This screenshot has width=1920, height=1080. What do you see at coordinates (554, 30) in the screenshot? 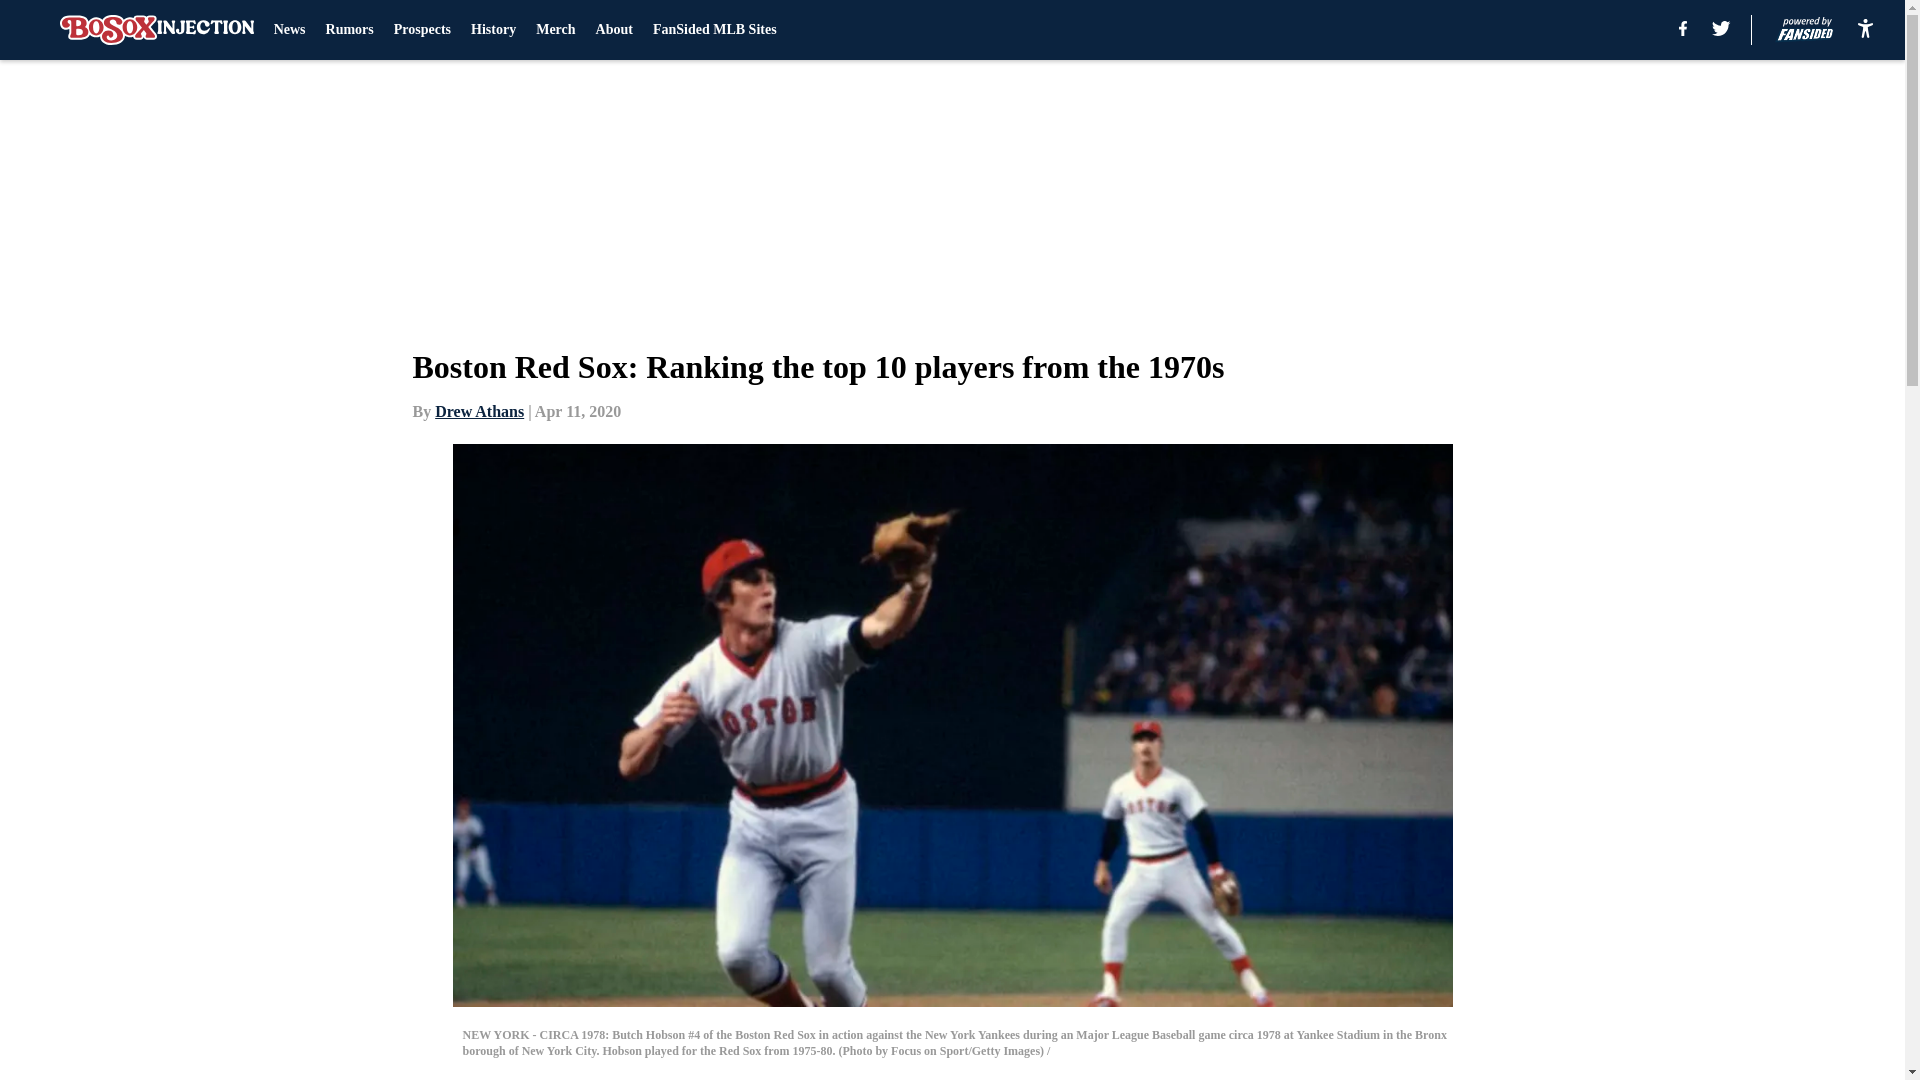
I see `Merch` at bounding box center [554, 30].